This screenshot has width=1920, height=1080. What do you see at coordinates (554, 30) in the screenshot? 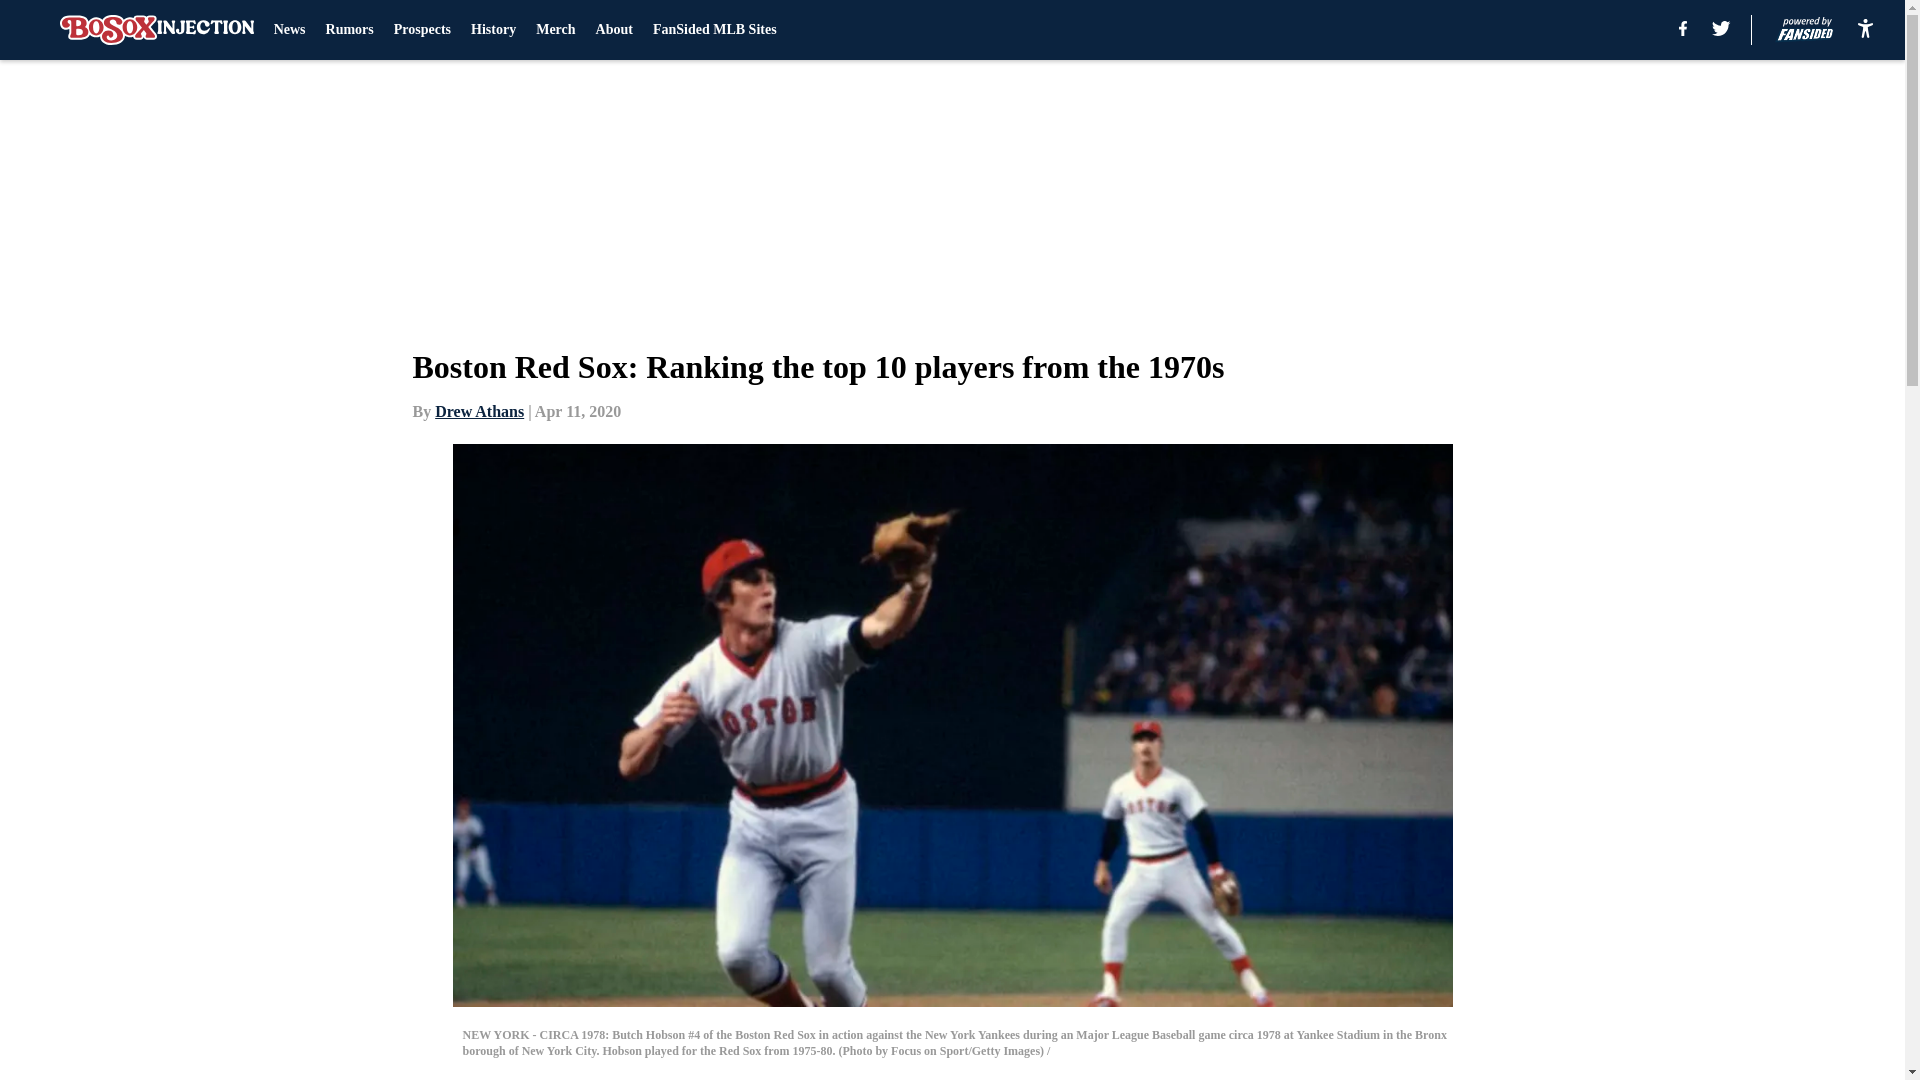
I see `Merch` at bounding box center [554, 30].